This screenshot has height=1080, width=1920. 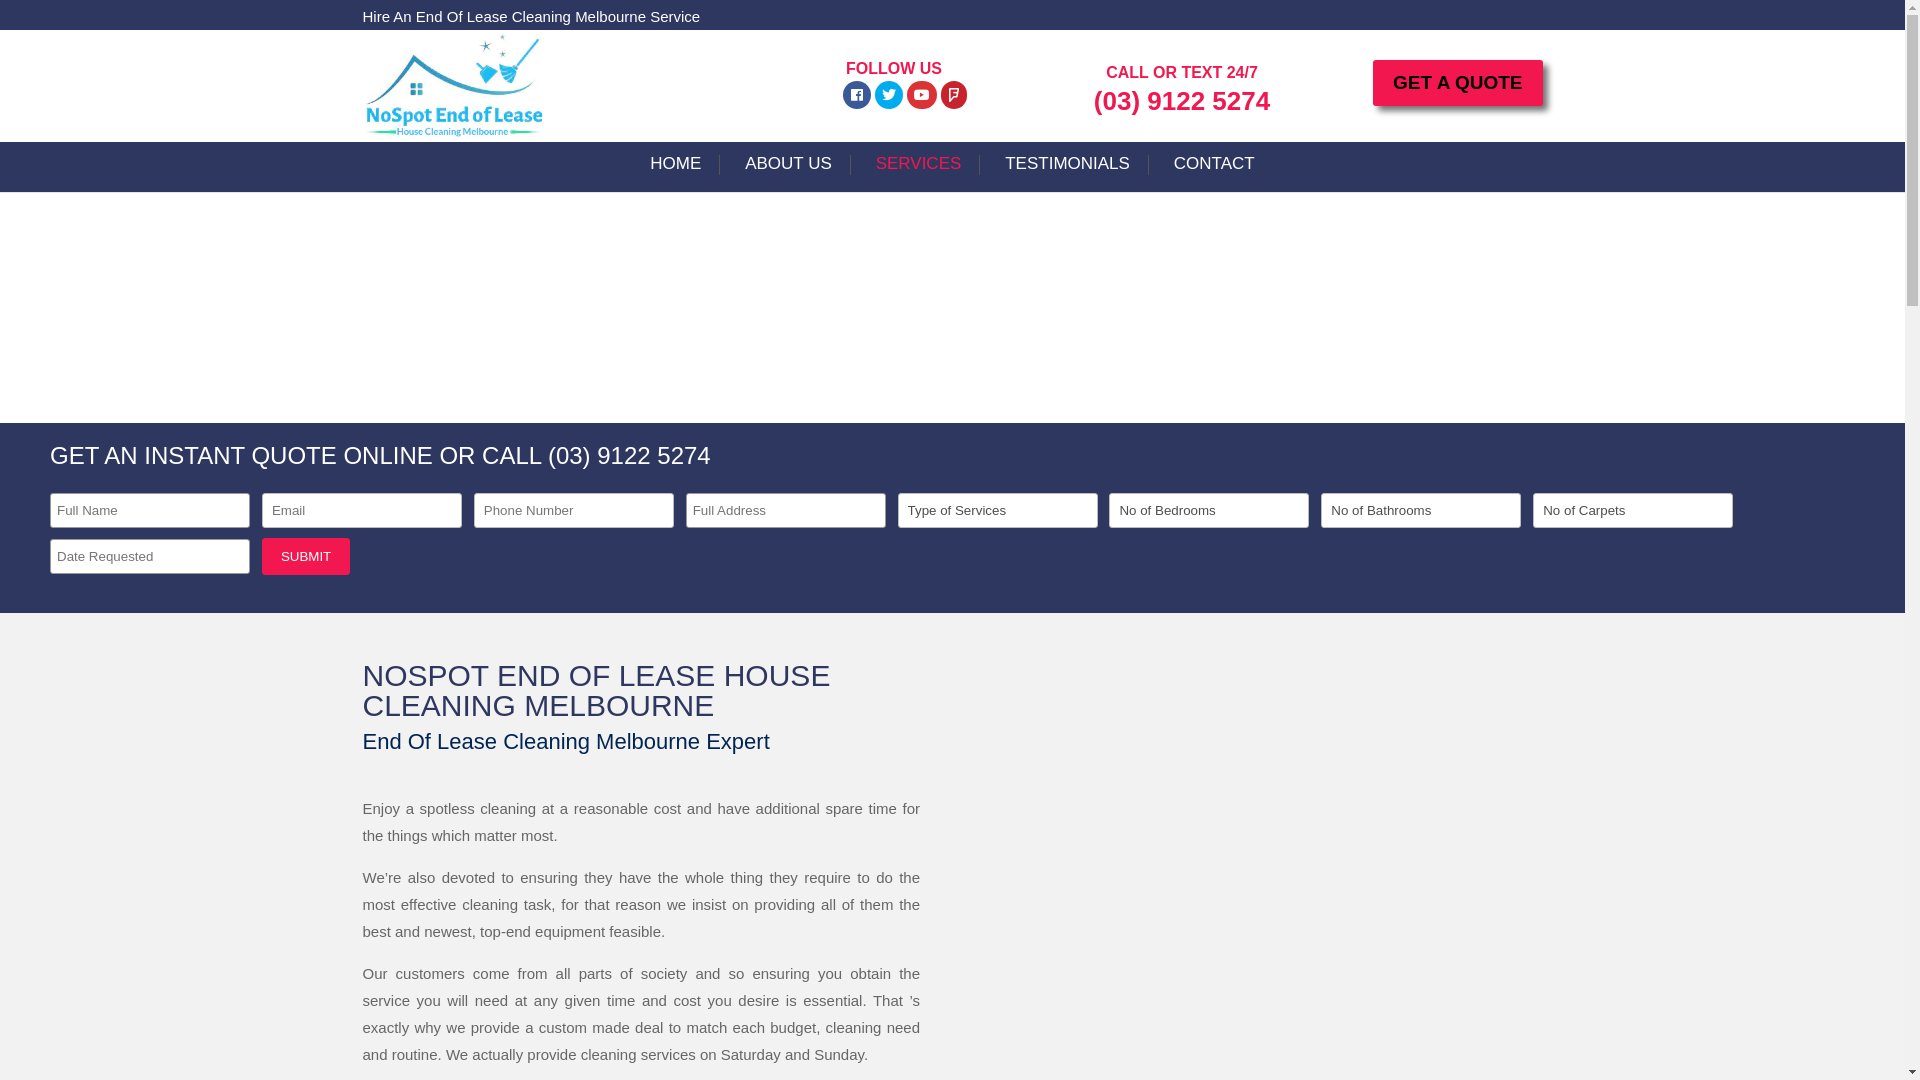 What do you see at coordinates (1458, 83) in the screenshot?
I see `GET A QUOTE` at bounding box center [1458, 83].